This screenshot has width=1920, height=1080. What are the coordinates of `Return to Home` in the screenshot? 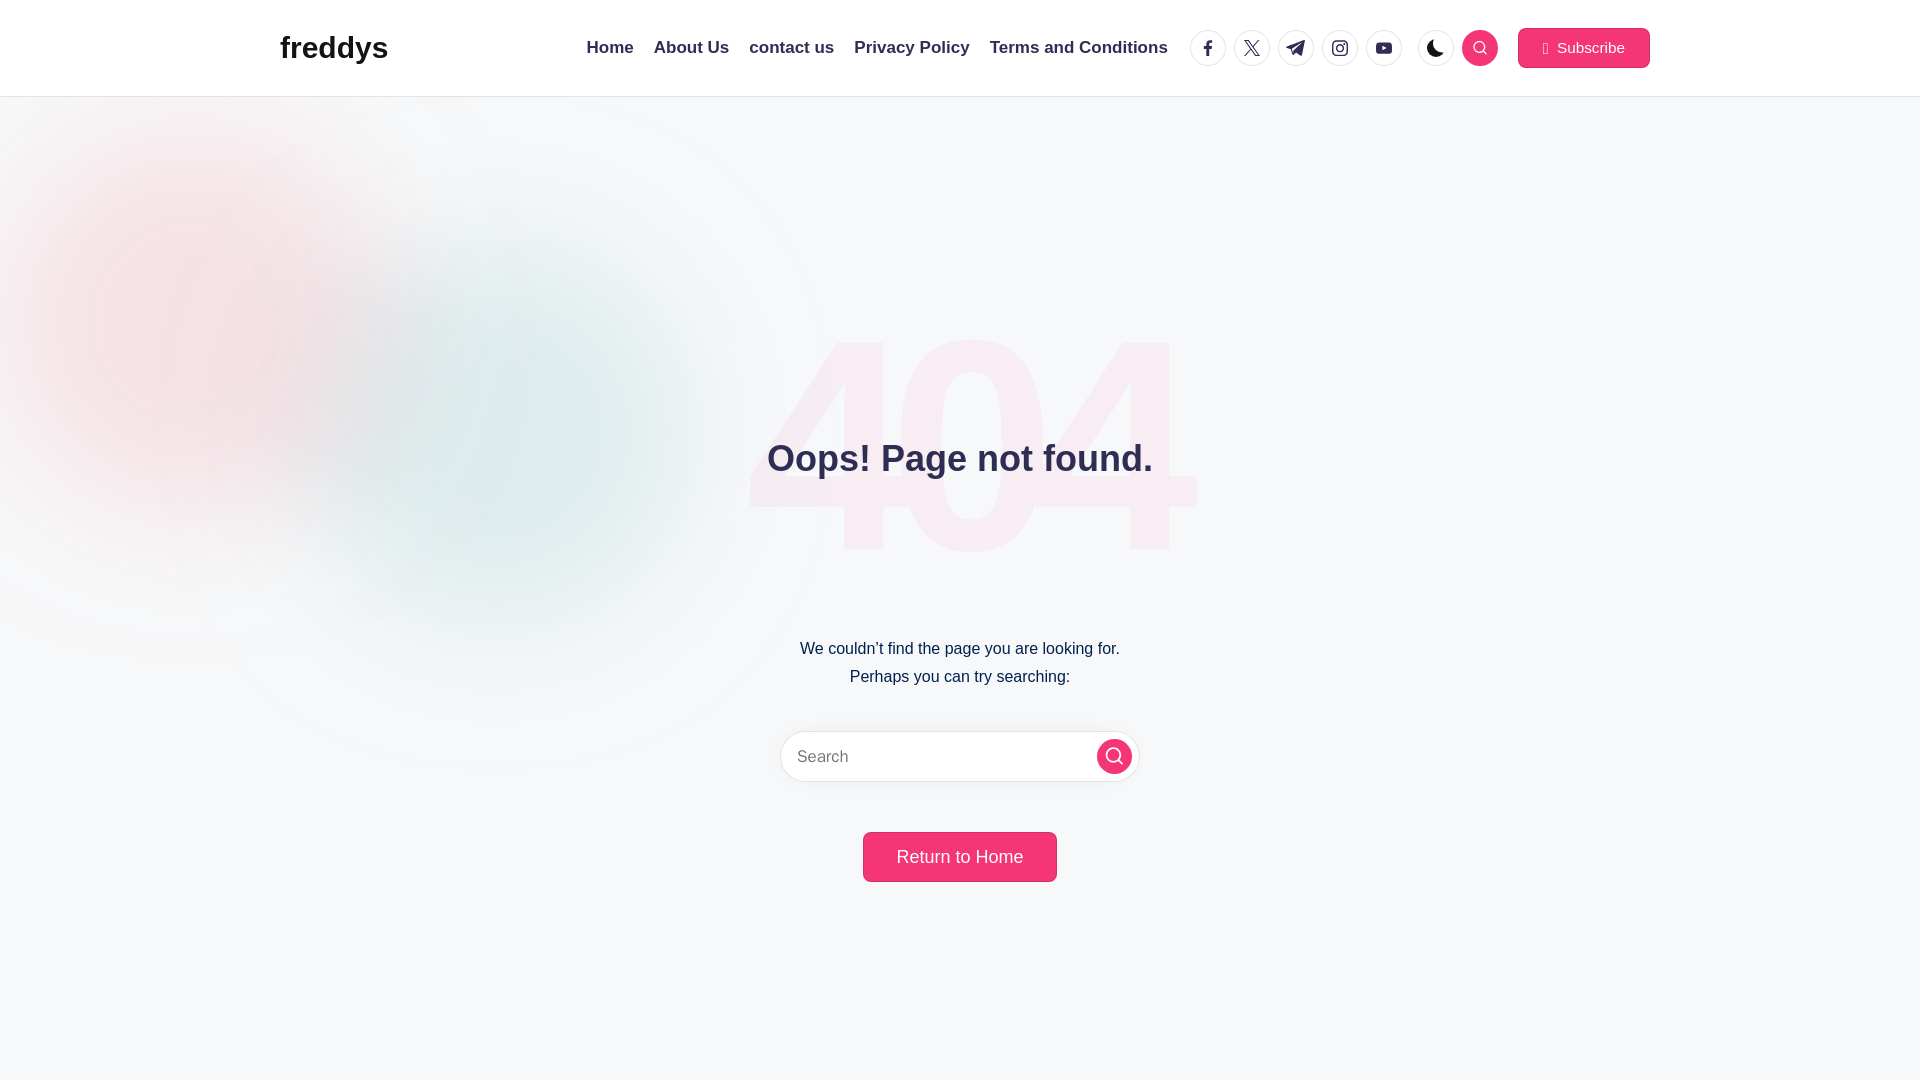 It's located at (959, 856).